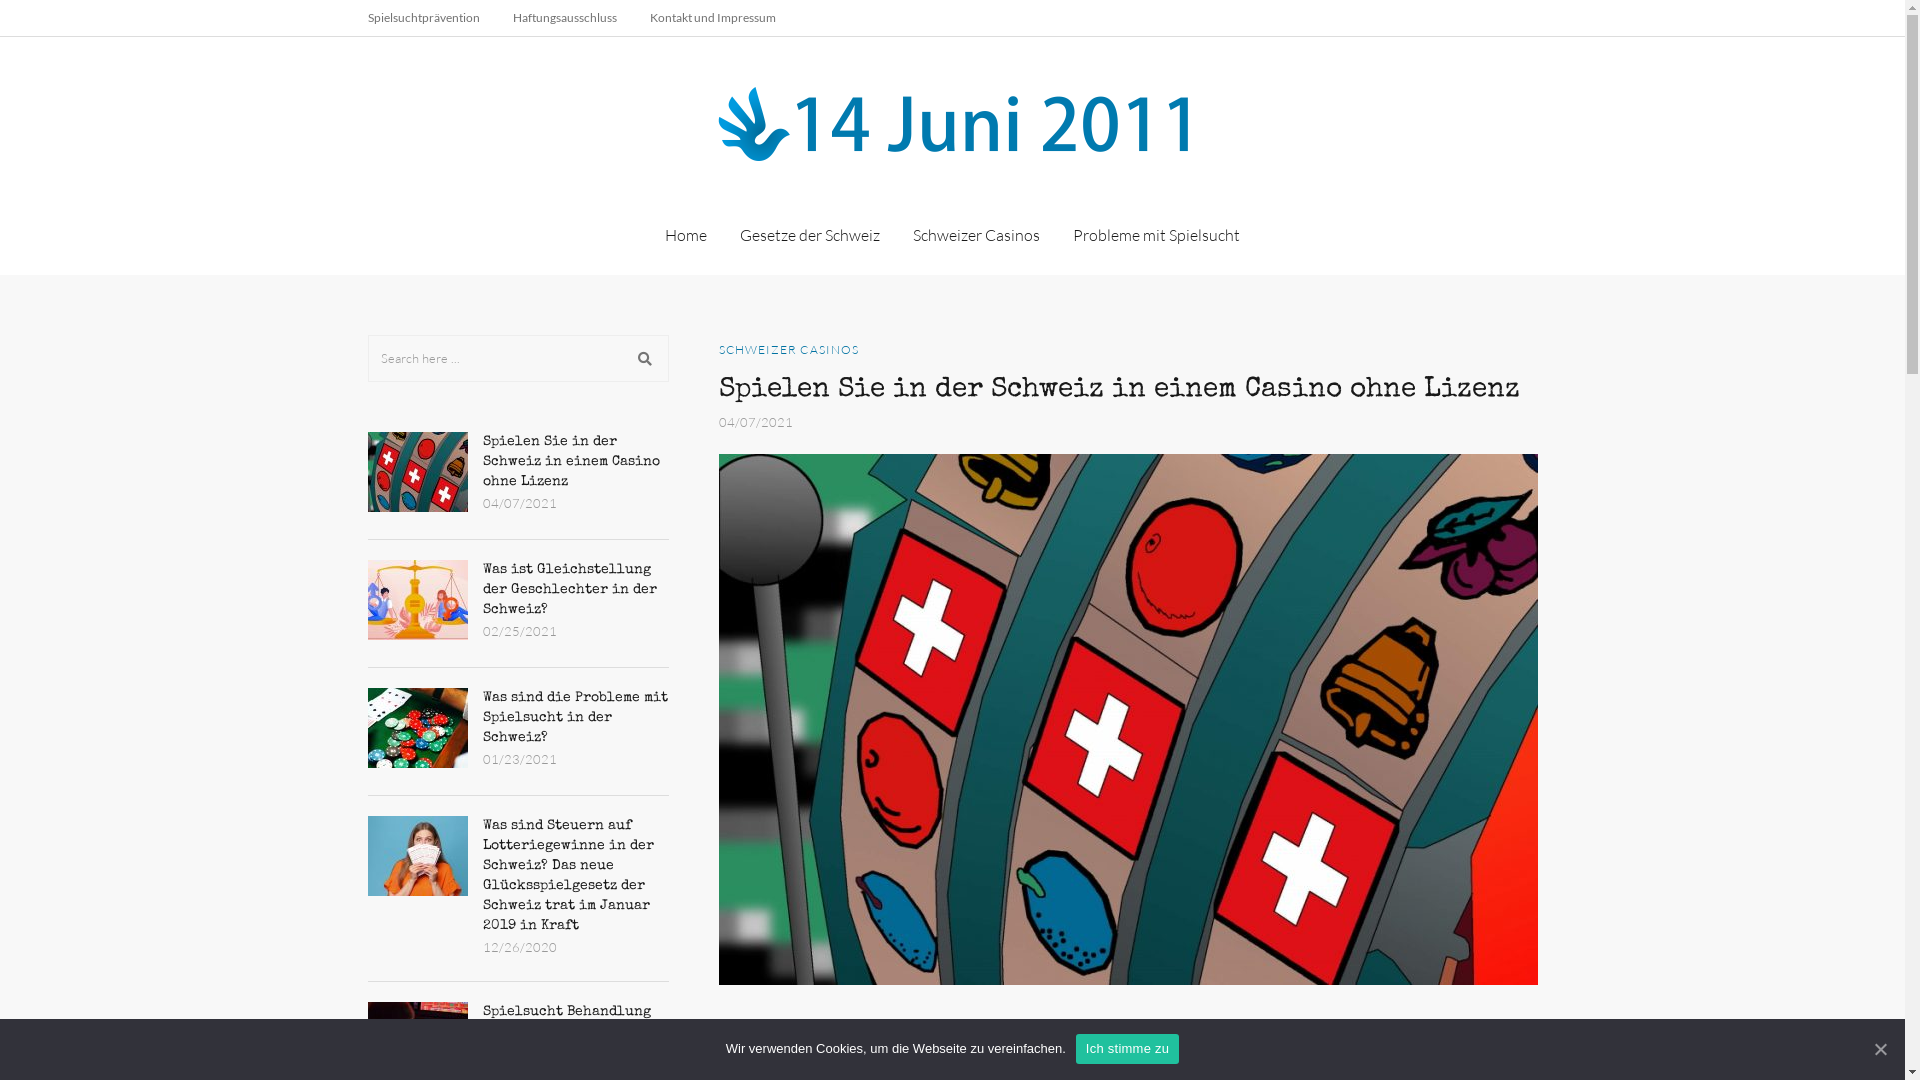 The height and width of the screenshot is (1080, 1920). Describe the element at coordinates (810, 235) in the screenshot. I see `Gesetze der Schweiz` at that location.